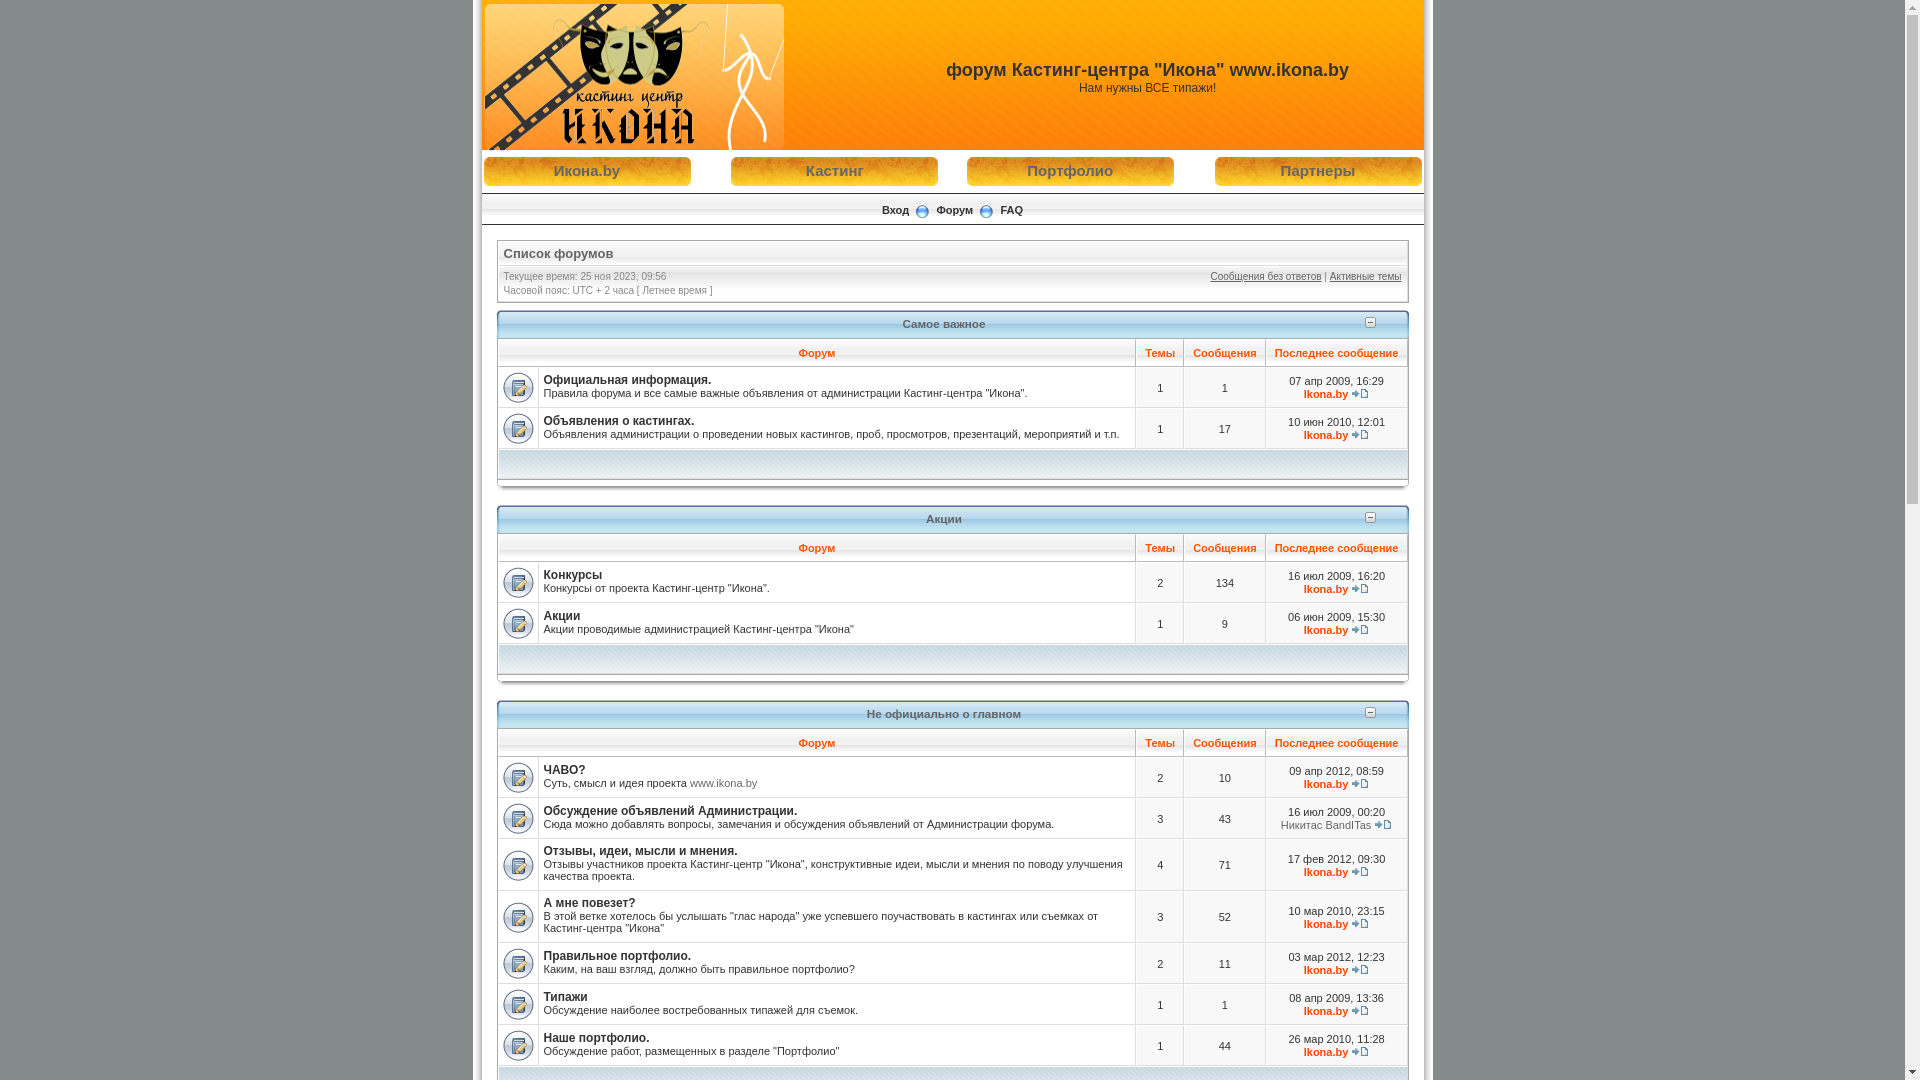 This screenshot has height=1080, width=1920. I want to click on Ikona.by, so click(1326, 1052).